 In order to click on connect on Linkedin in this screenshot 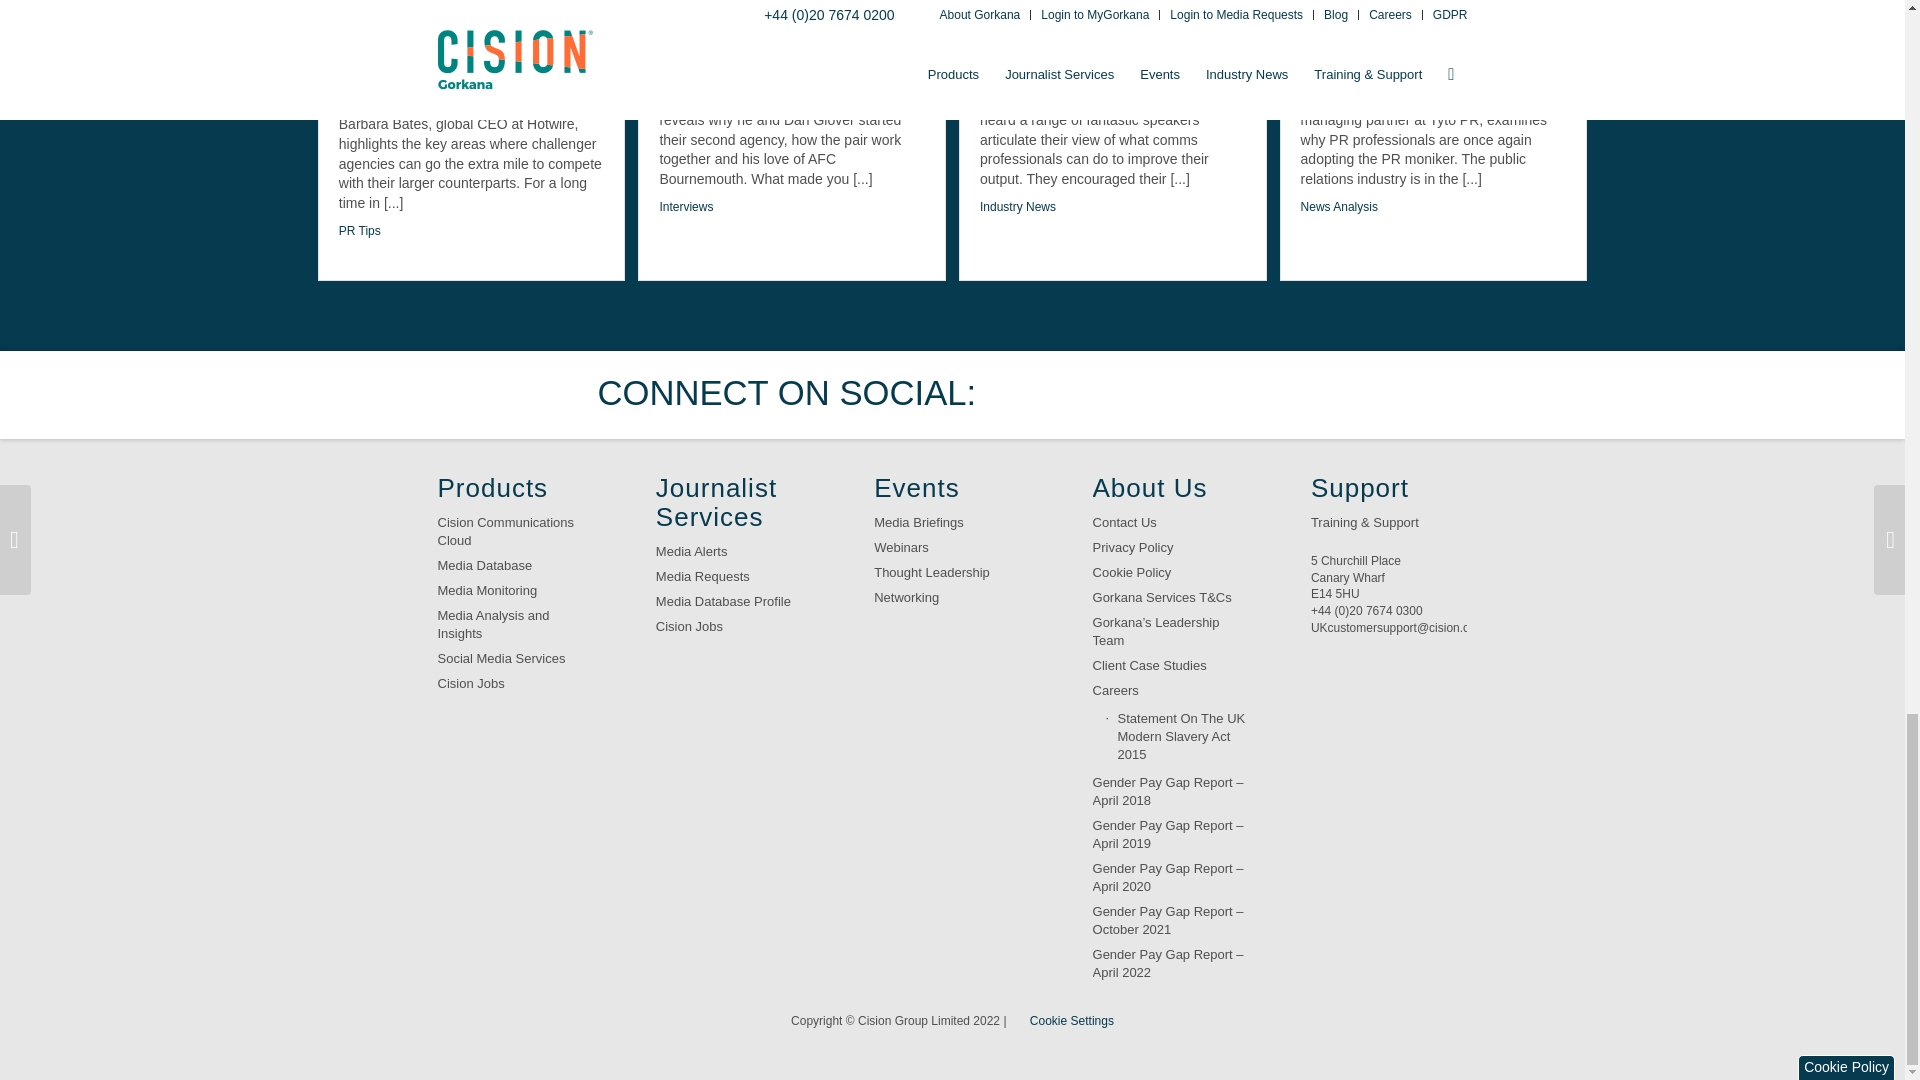, I will do `click(1150, 394)`.